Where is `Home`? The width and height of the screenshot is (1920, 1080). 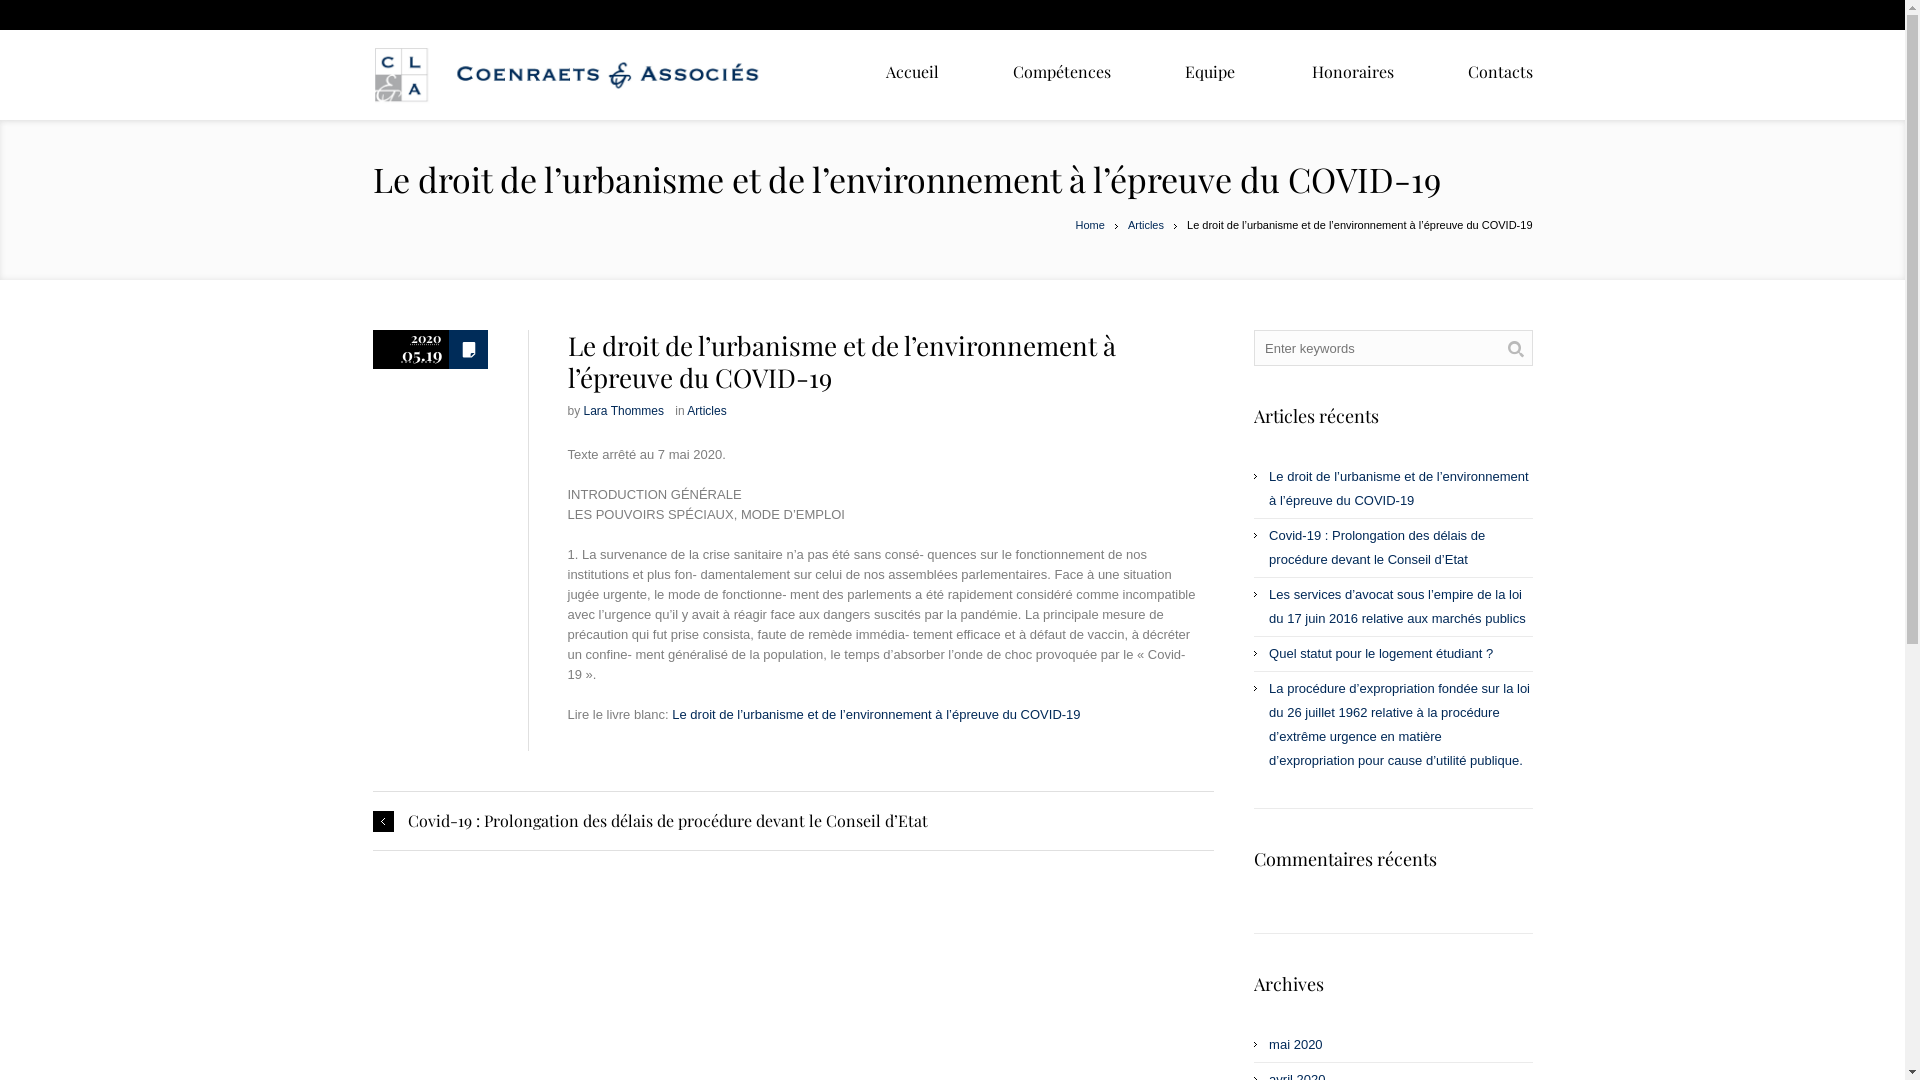 Home is located at coordinates (1090, 225).